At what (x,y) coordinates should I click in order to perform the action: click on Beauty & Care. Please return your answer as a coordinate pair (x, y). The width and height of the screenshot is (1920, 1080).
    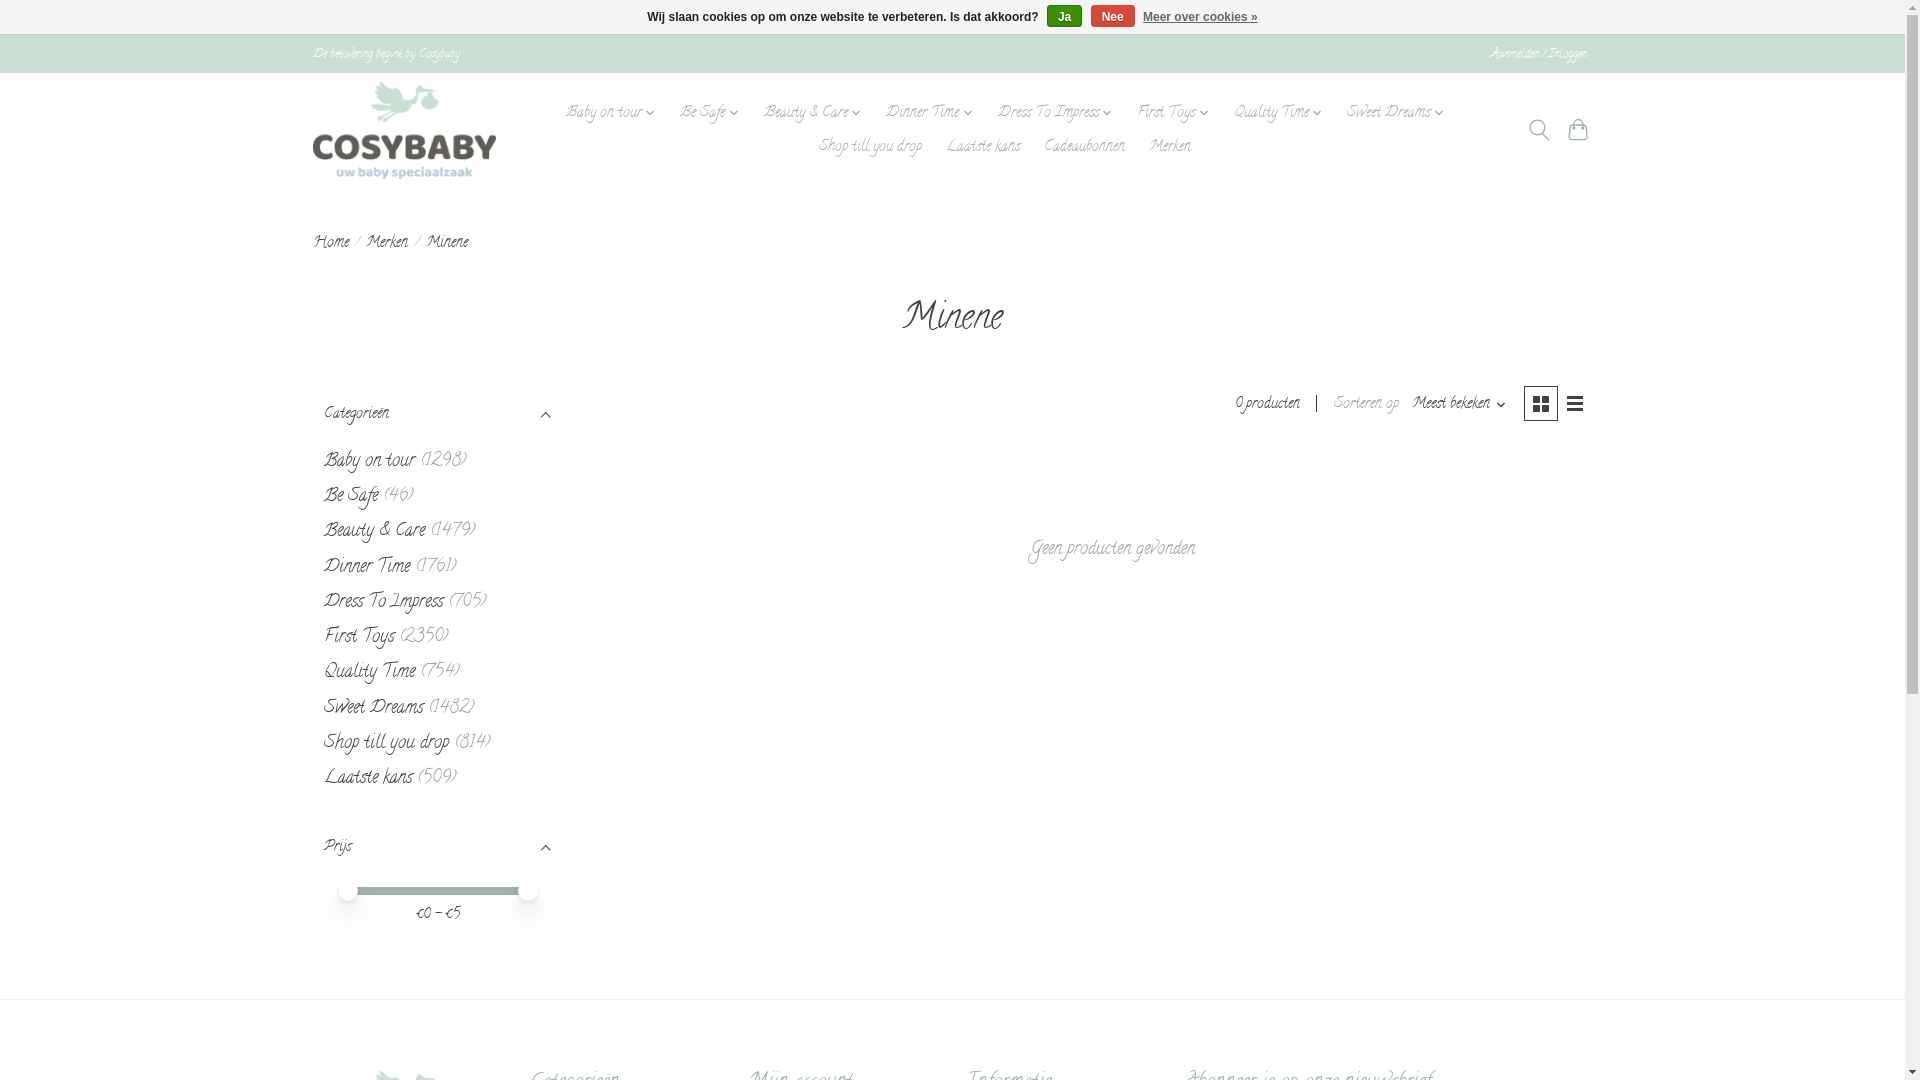
    Looking at the image, I should click on (814, 114).